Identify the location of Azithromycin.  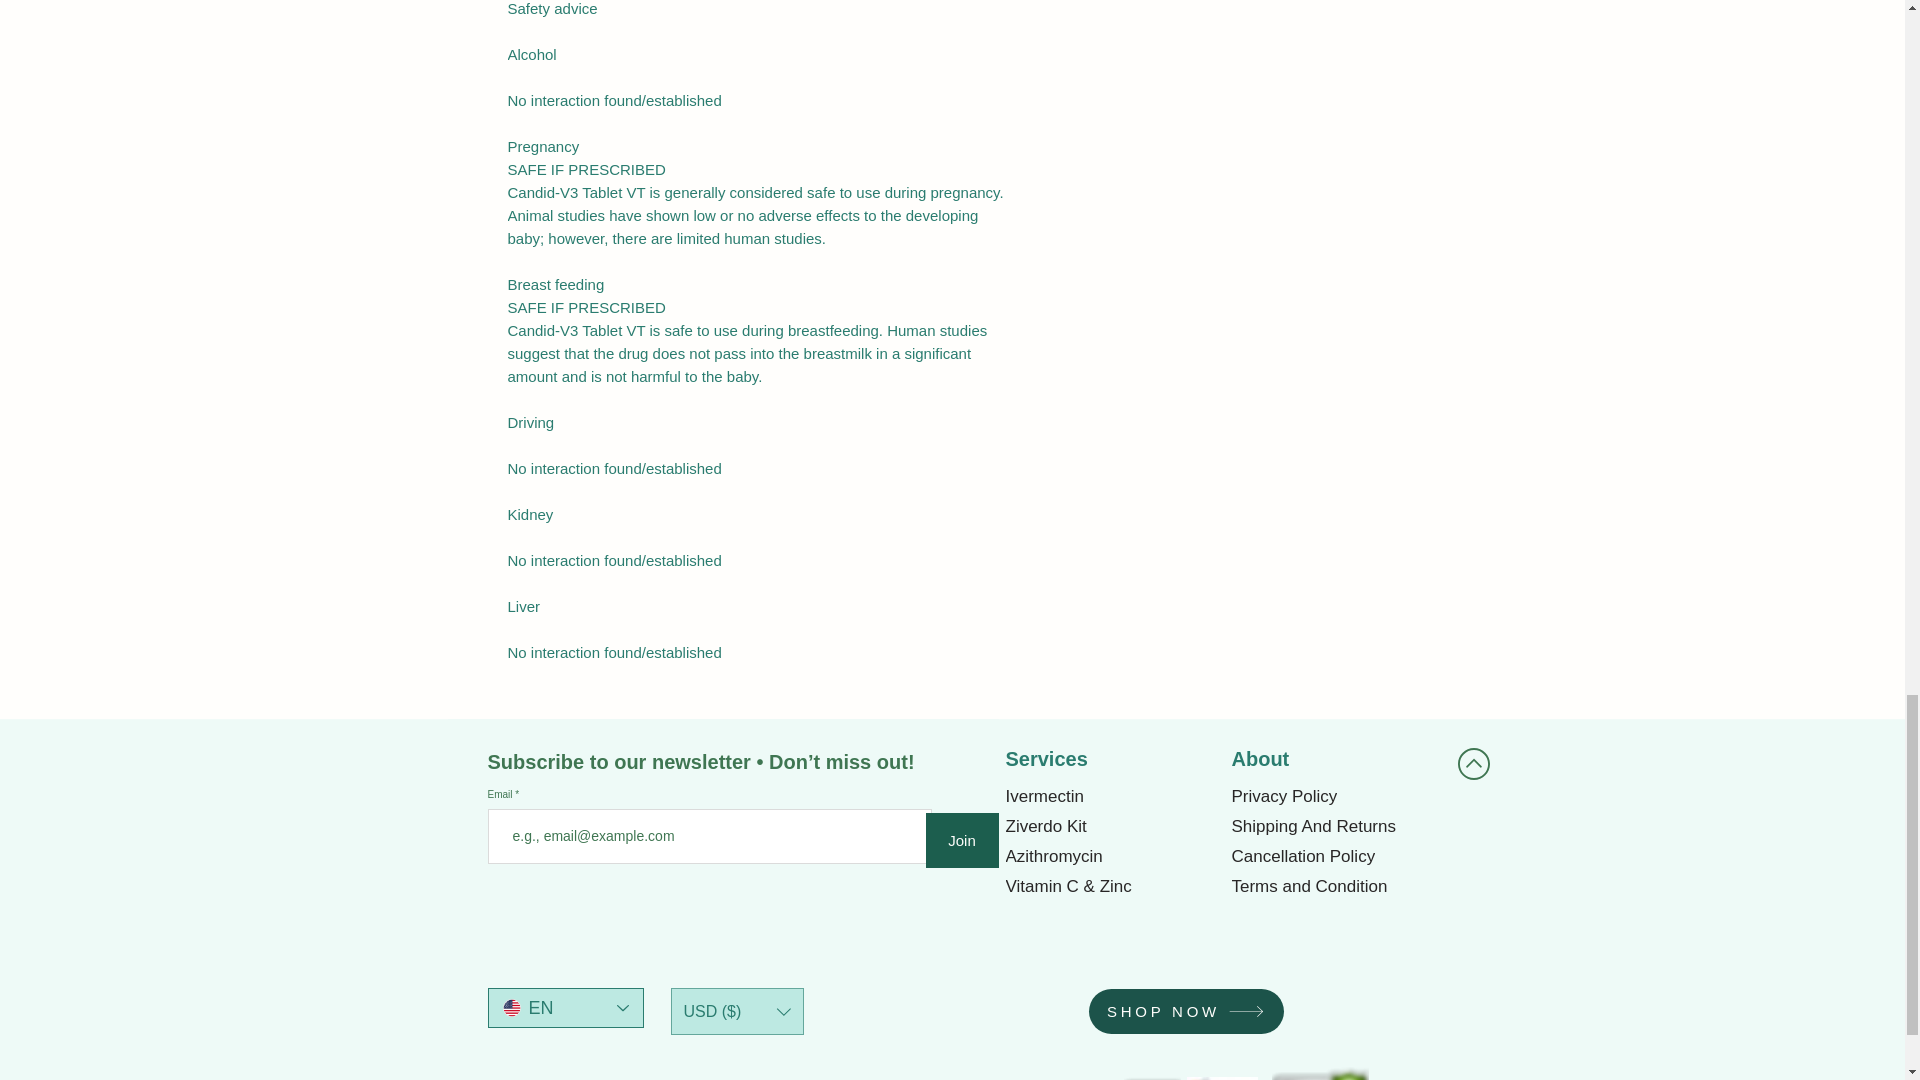
(1110, 856).